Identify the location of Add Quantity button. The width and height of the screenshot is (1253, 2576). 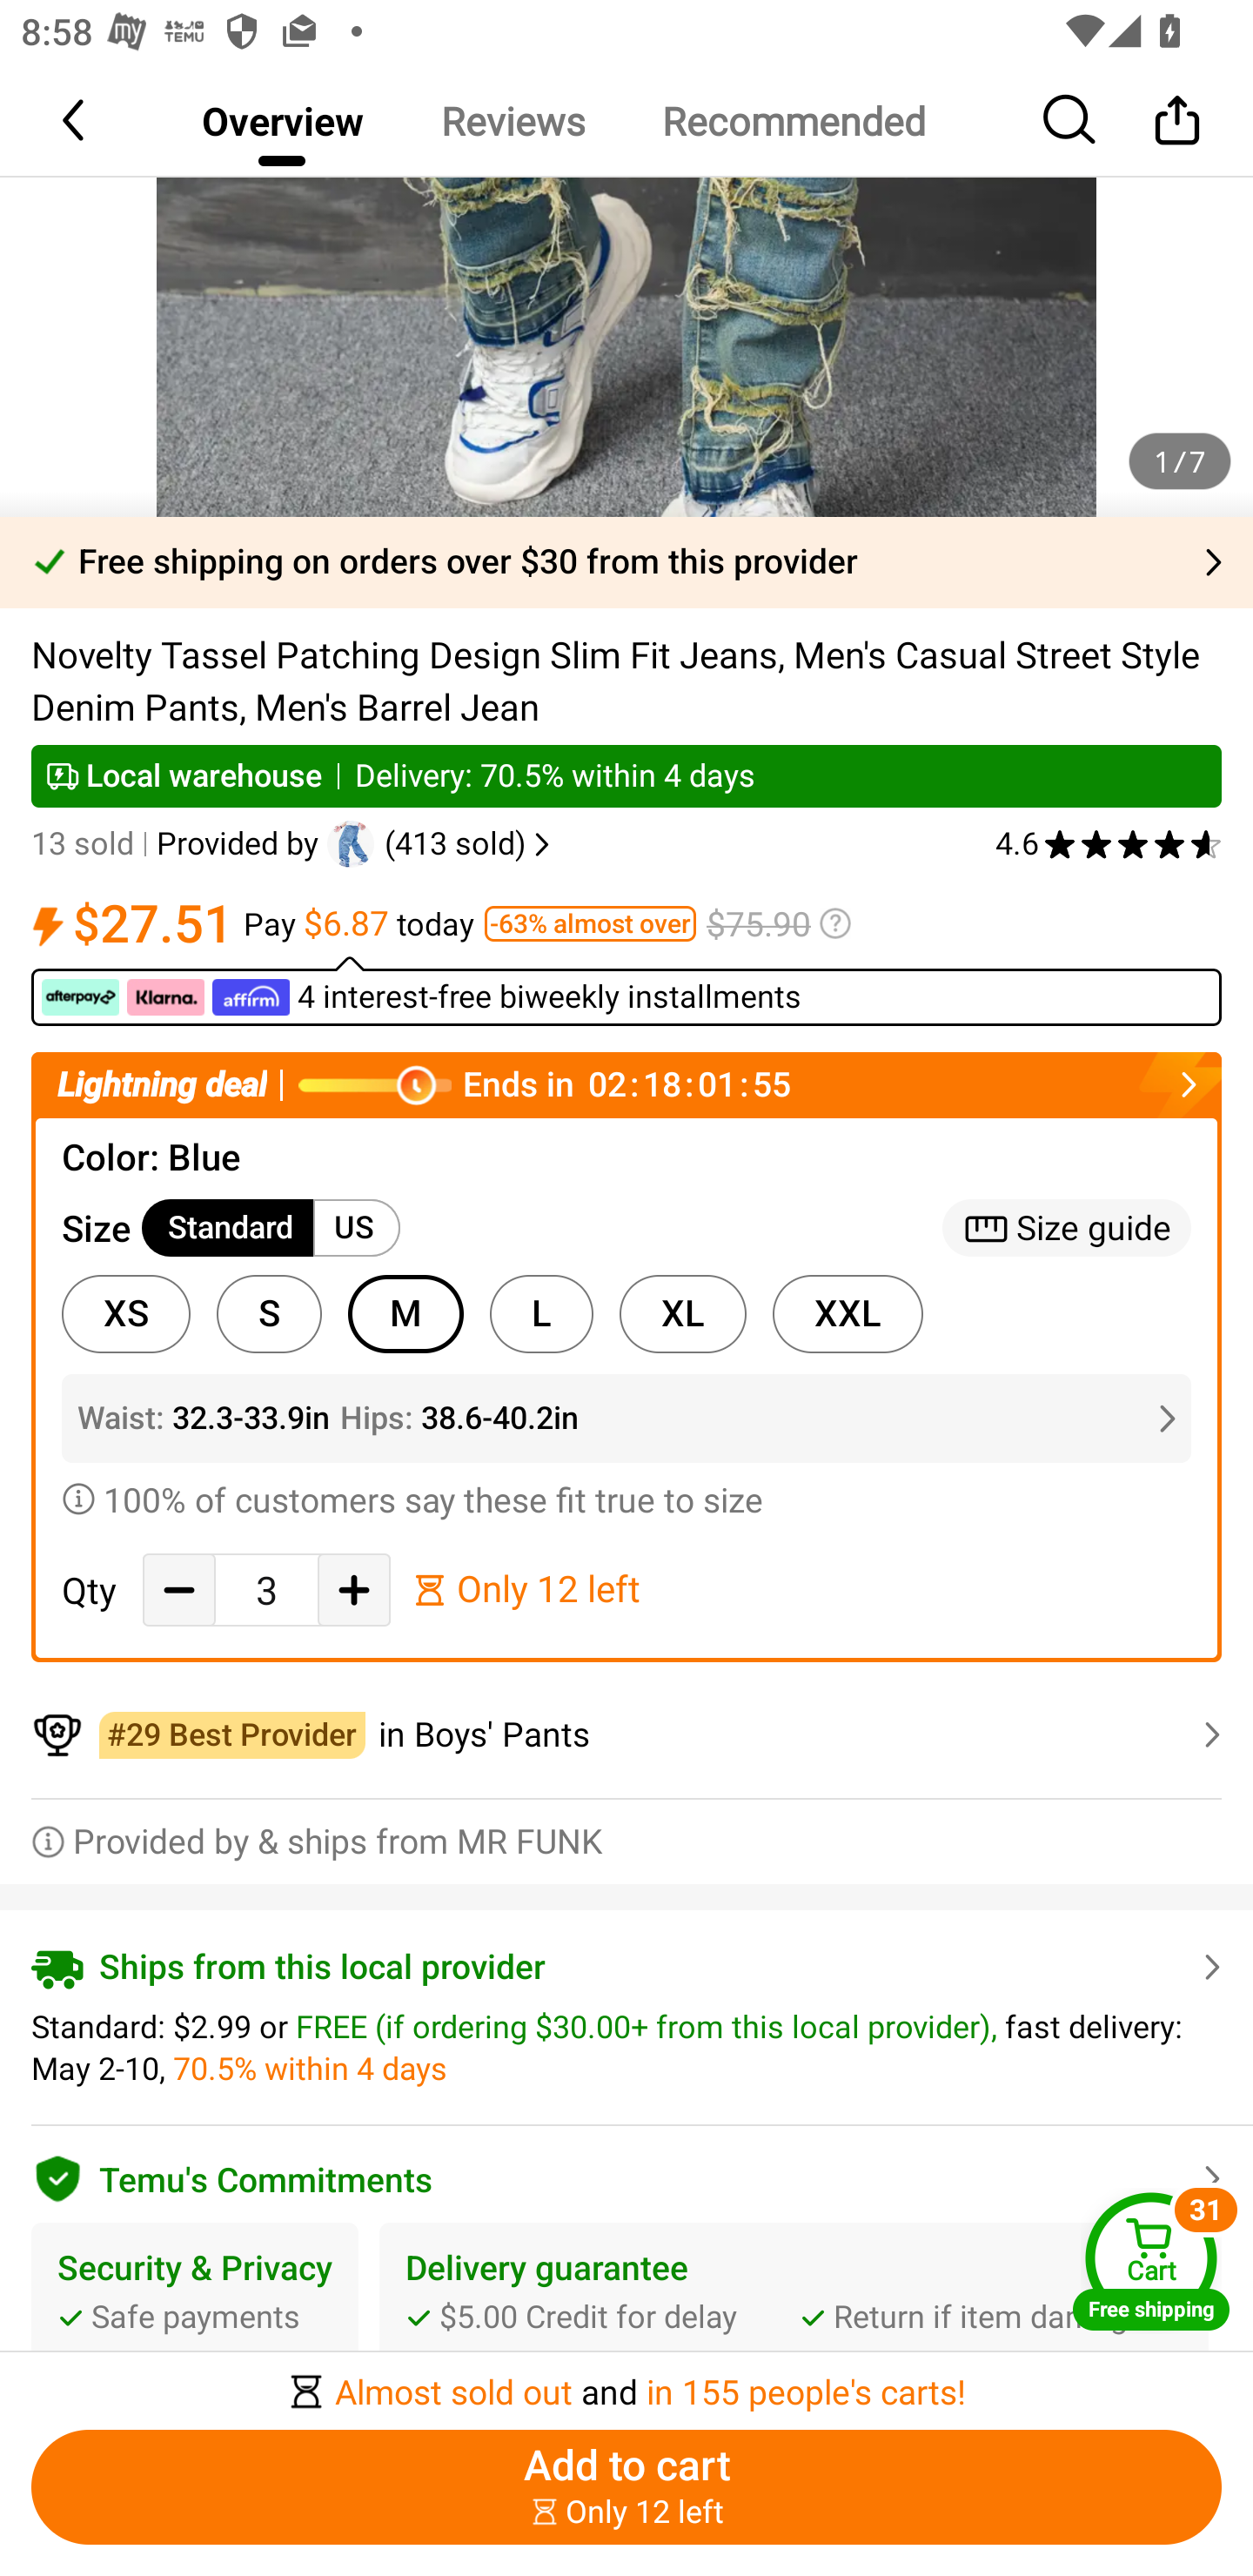
(353, 1589).